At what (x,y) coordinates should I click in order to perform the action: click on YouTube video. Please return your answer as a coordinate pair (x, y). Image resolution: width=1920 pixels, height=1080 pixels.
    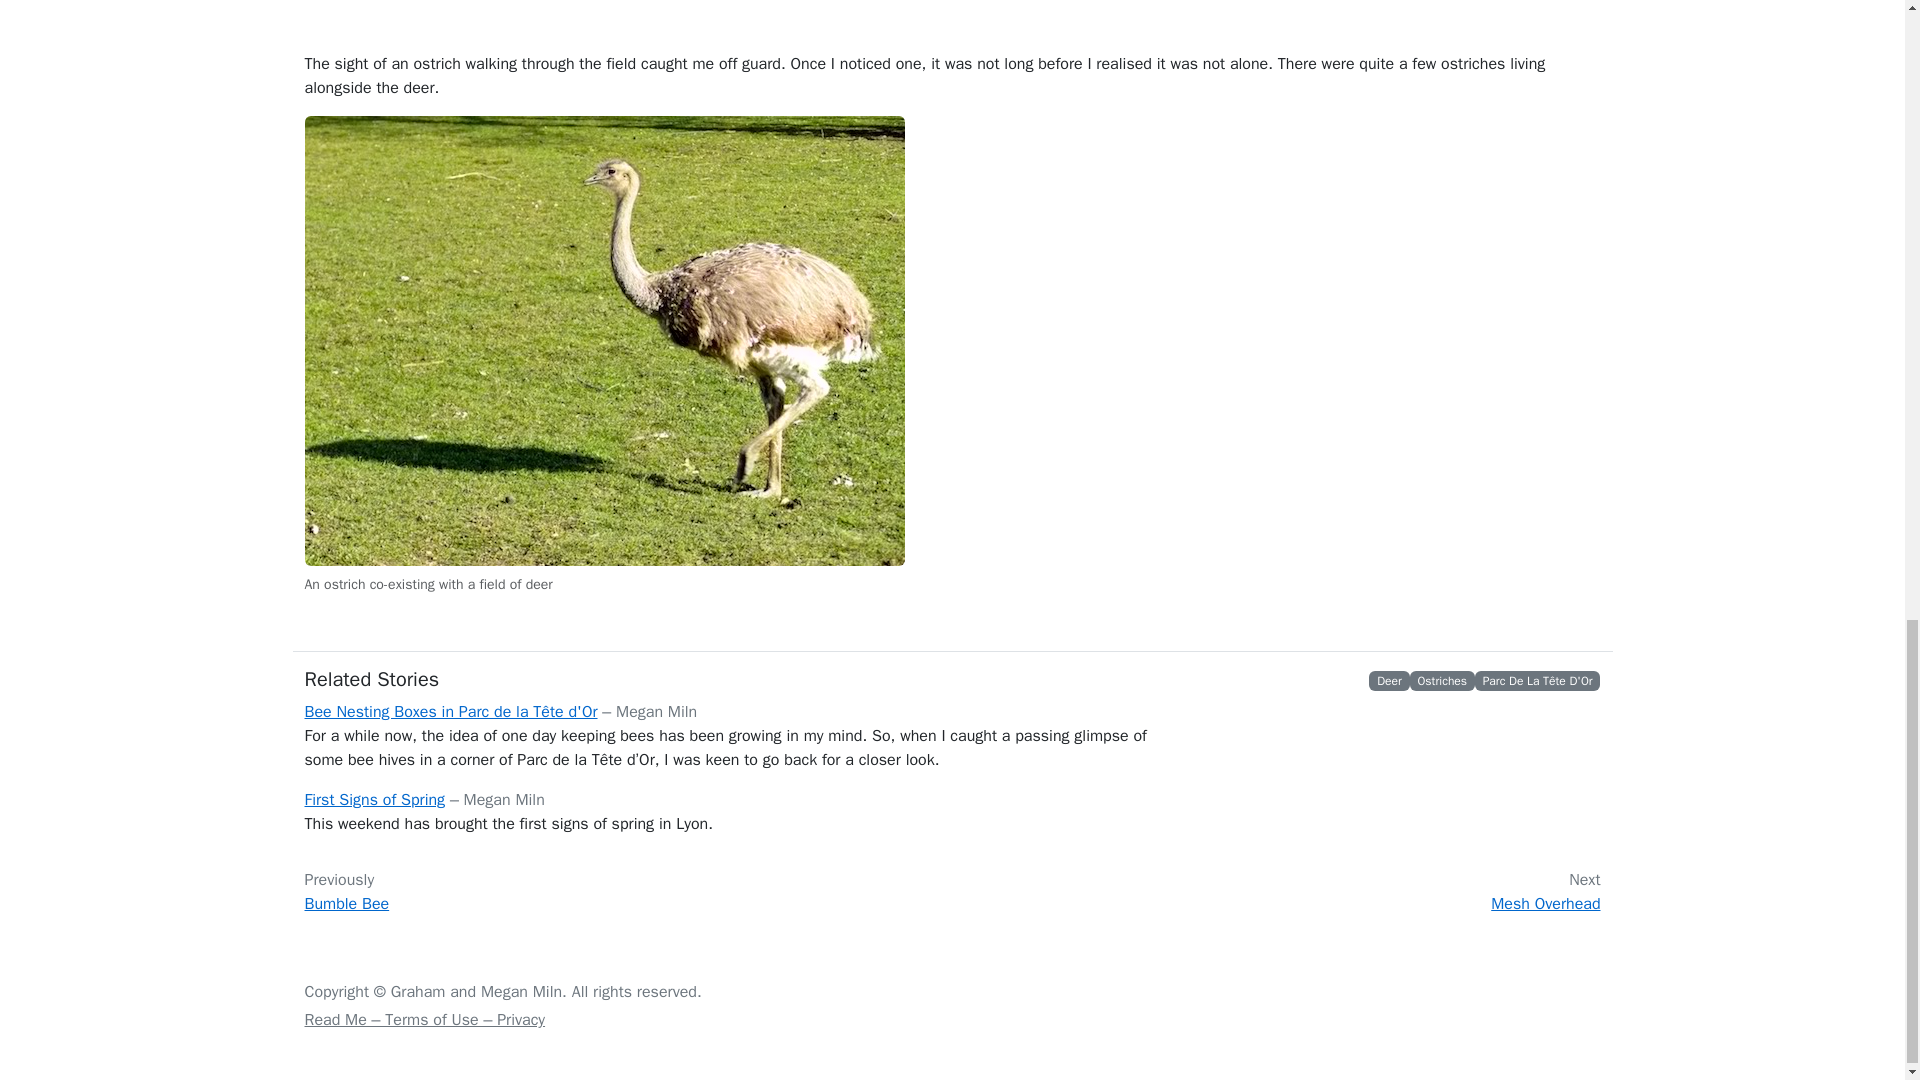
    Looking at the image, I should click on (951, 26).